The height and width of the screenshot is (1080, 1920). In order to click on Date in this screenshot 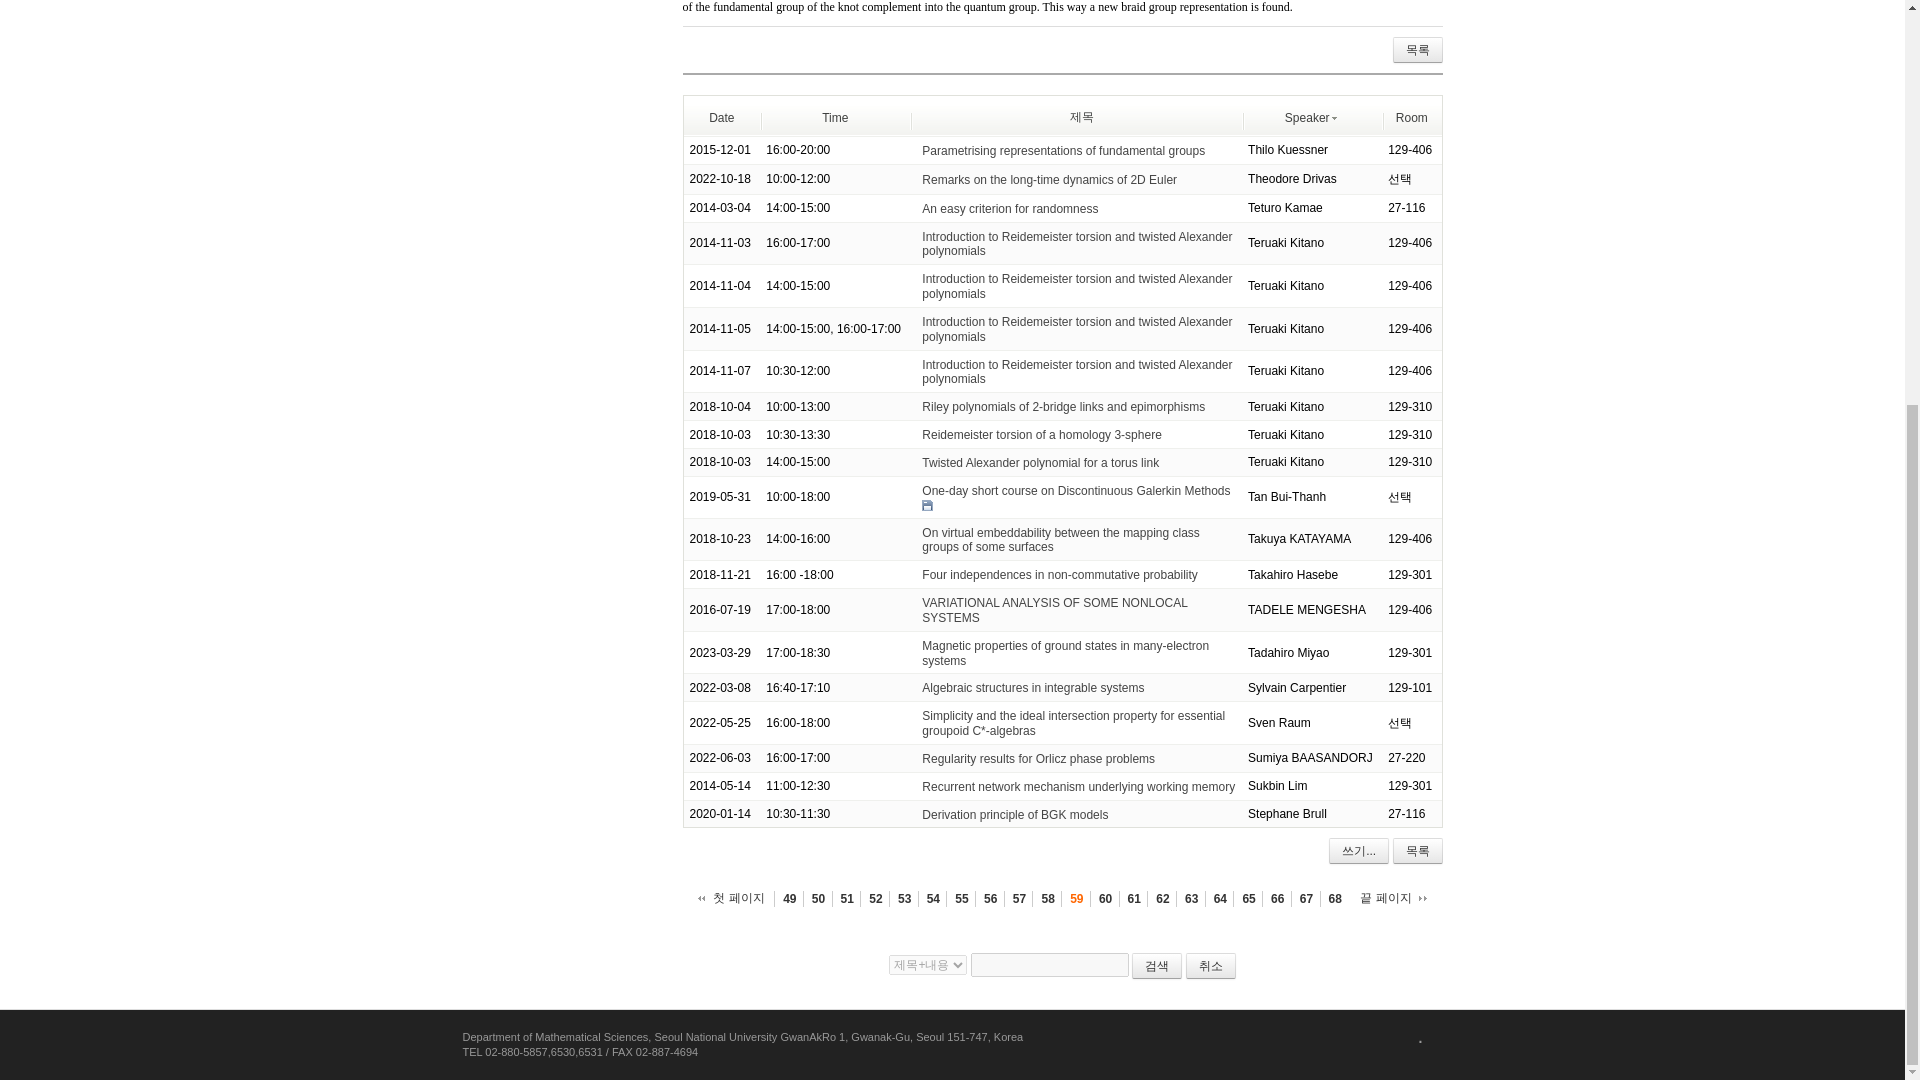, I will do `click(720, 117)`.